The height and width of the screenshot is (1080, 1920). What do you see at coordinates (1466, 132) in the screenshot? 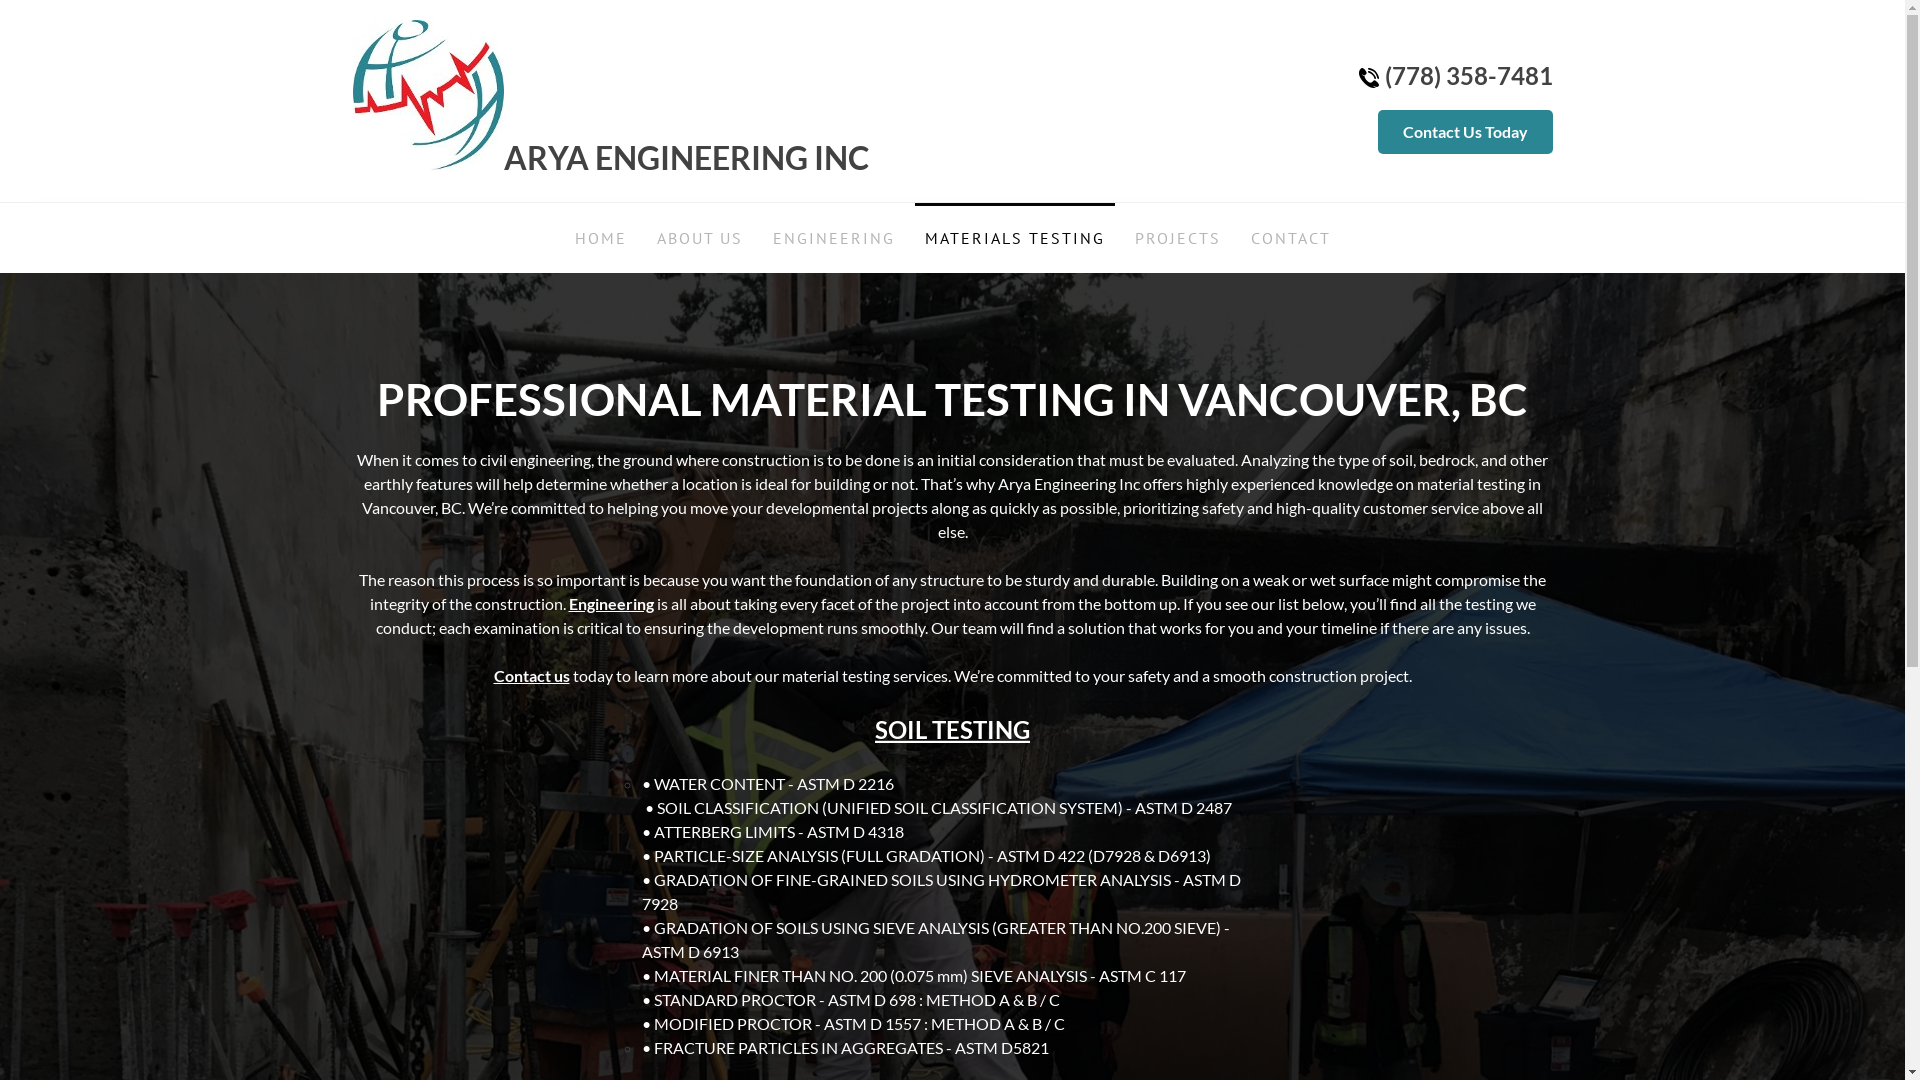
I see `Contact Us Today` at bounding box center [1466, 132].